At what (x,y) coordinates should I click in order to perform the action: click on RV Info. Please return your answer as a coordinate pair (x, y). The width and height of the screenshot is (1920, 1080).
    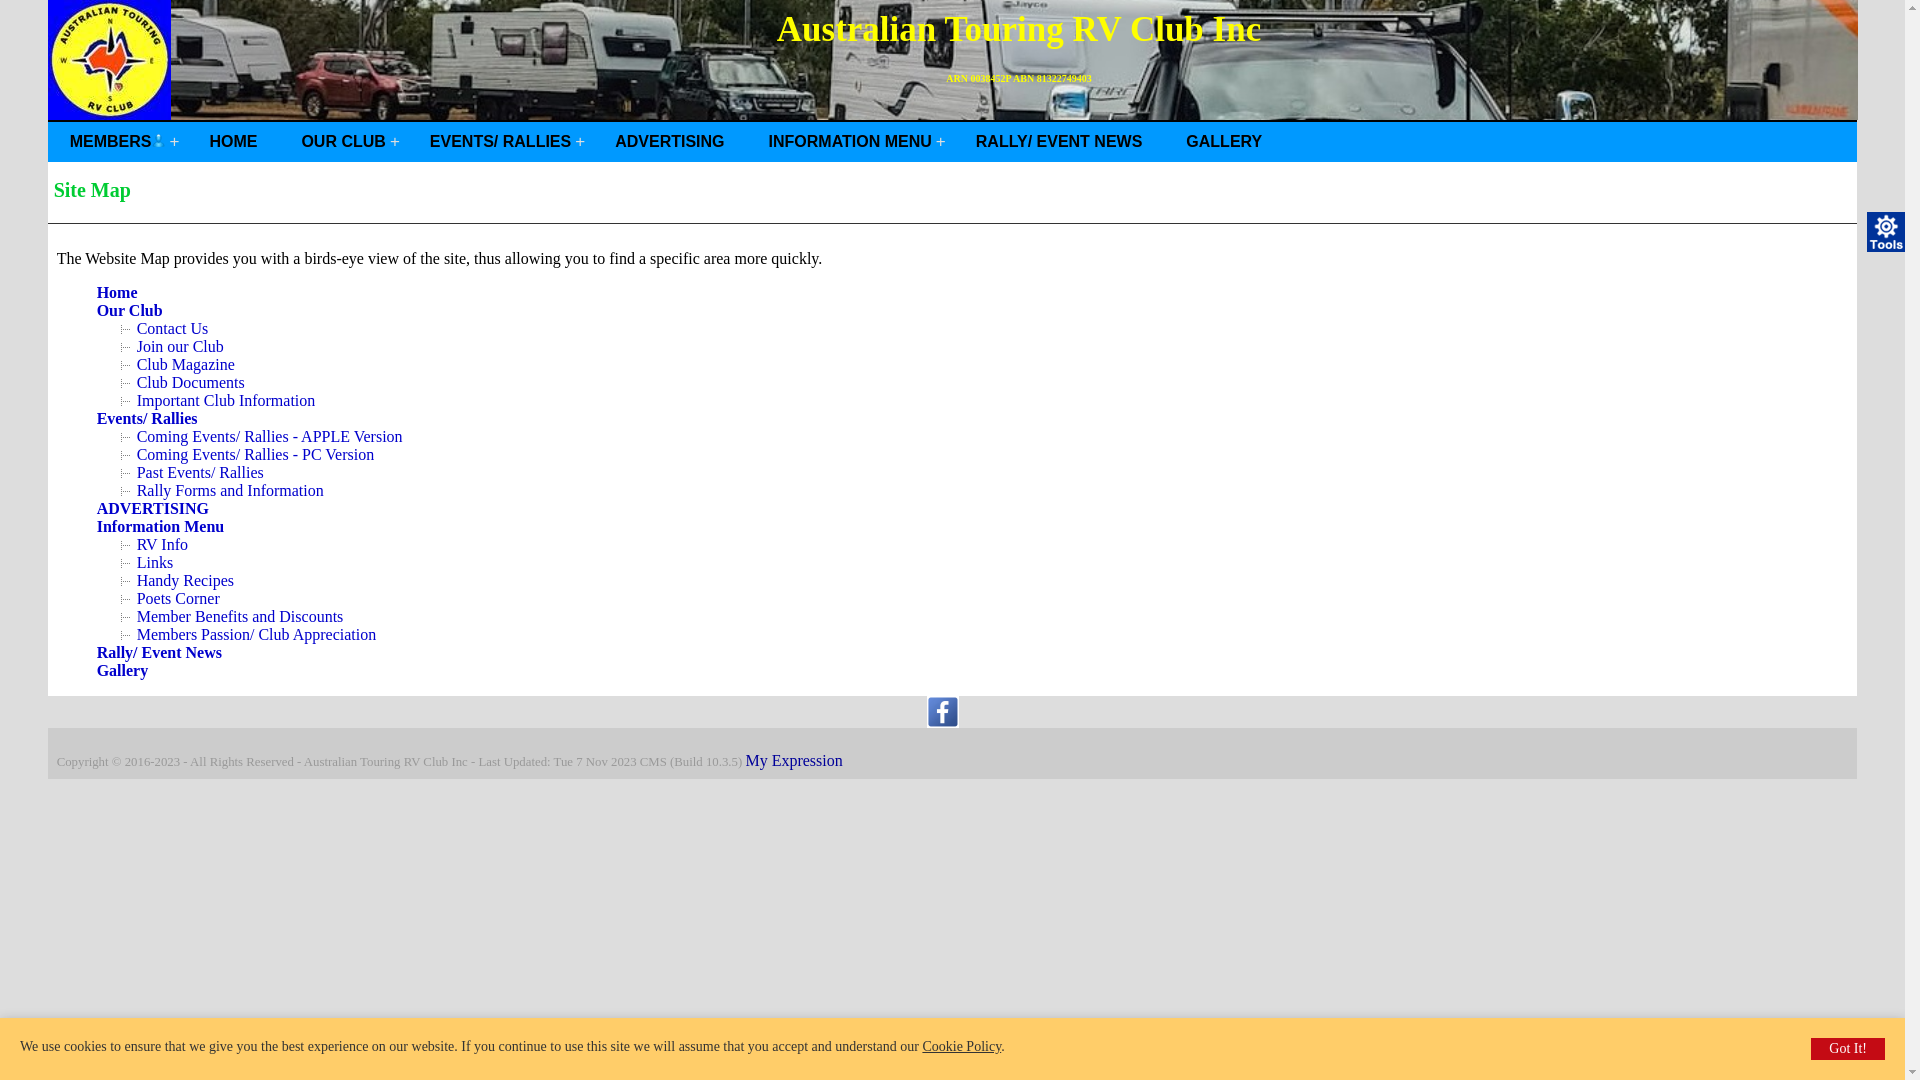
    Looking at the image, I should click on (162, 544).